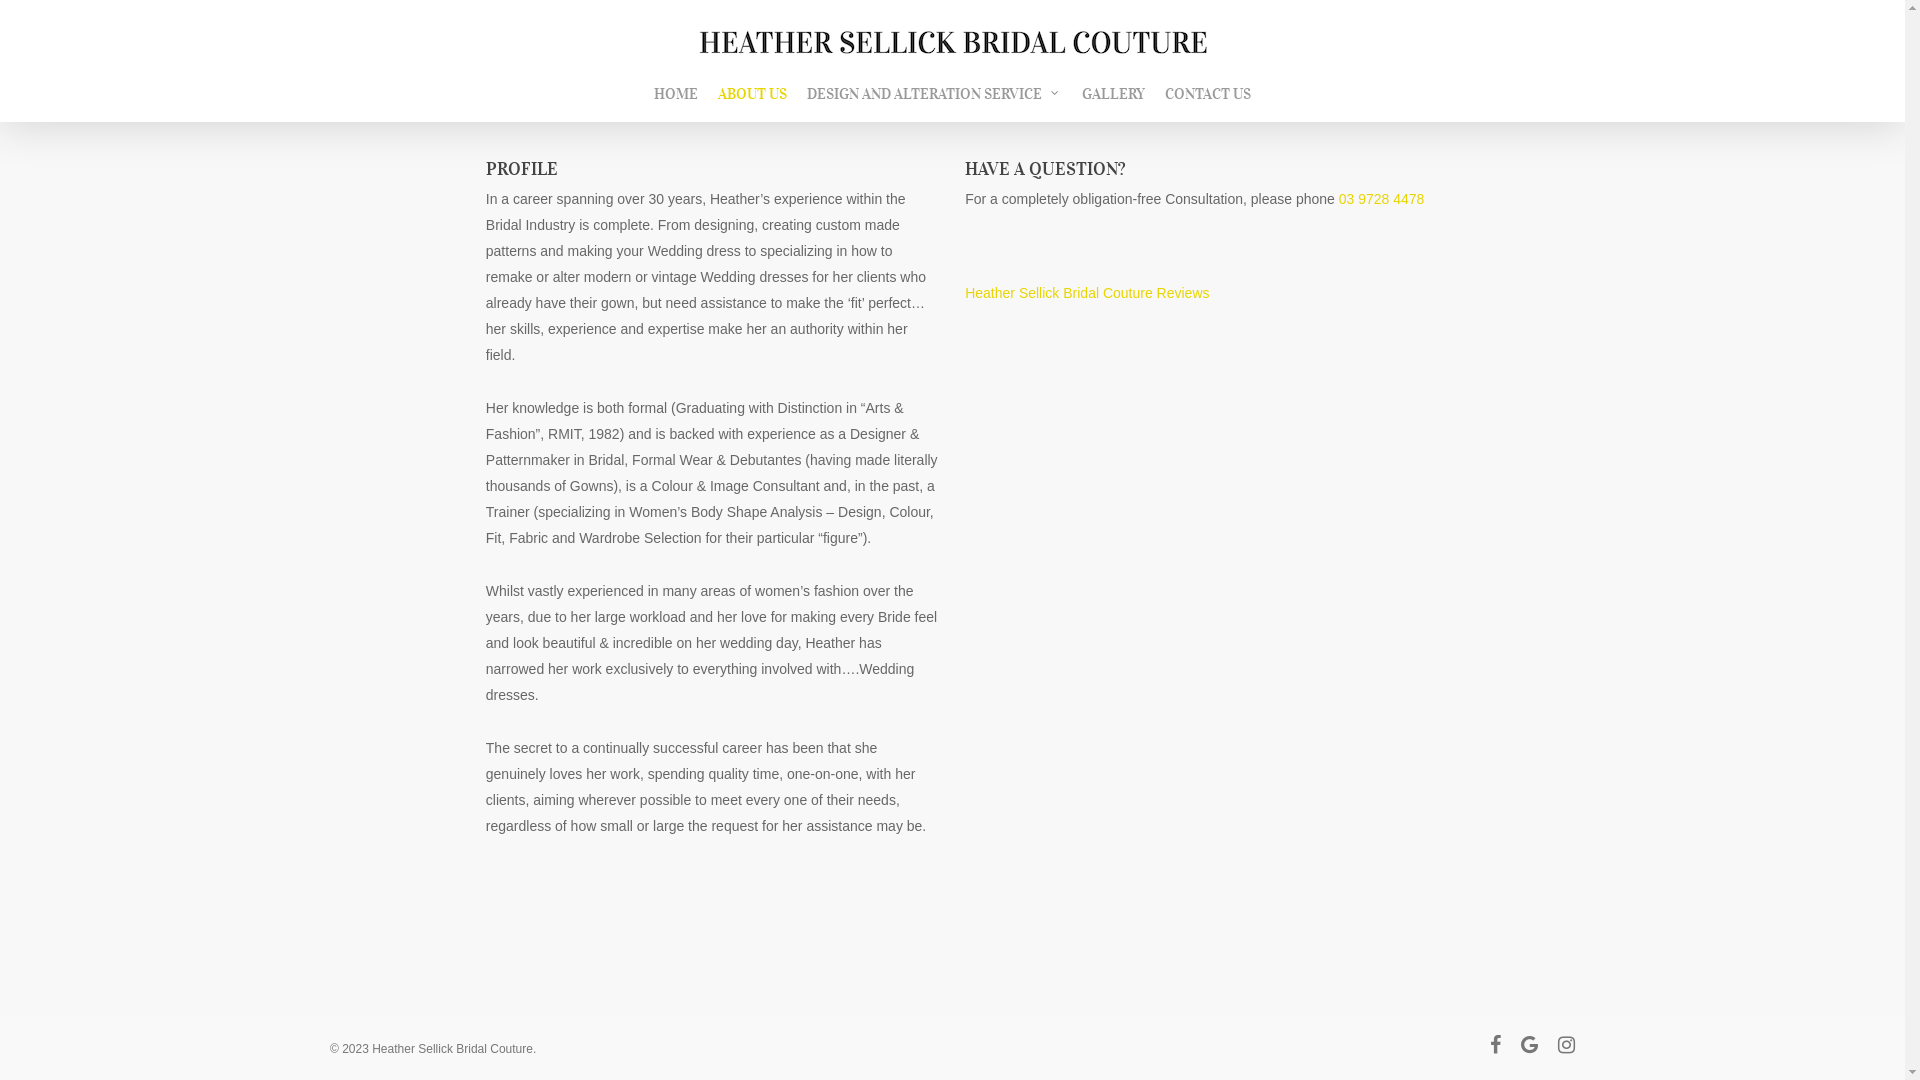  What do you see at coordinates (1566, 1047) in the screenshot?
I see `instagram` at bounding box center [1566, 1047].